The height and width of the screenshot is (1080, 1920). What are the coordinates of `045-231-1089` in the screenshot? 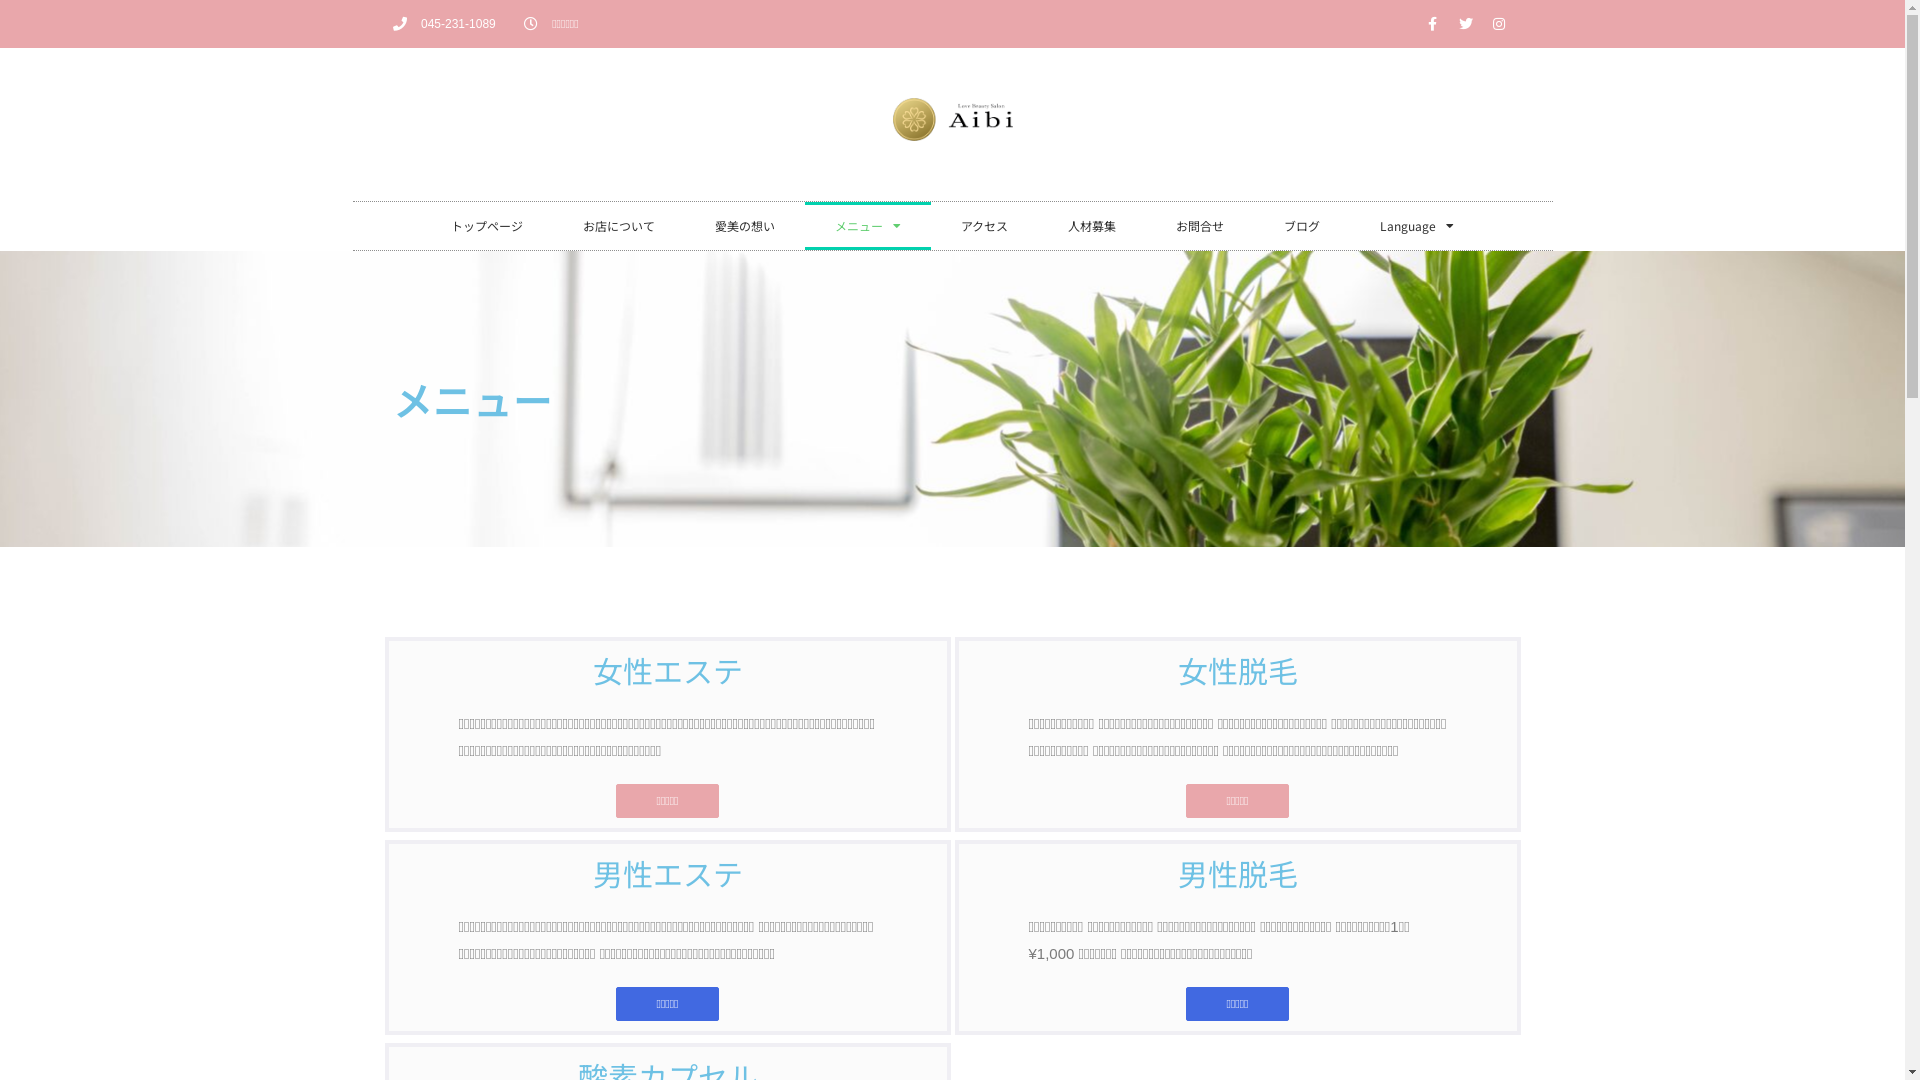 It's located at (444, 24).